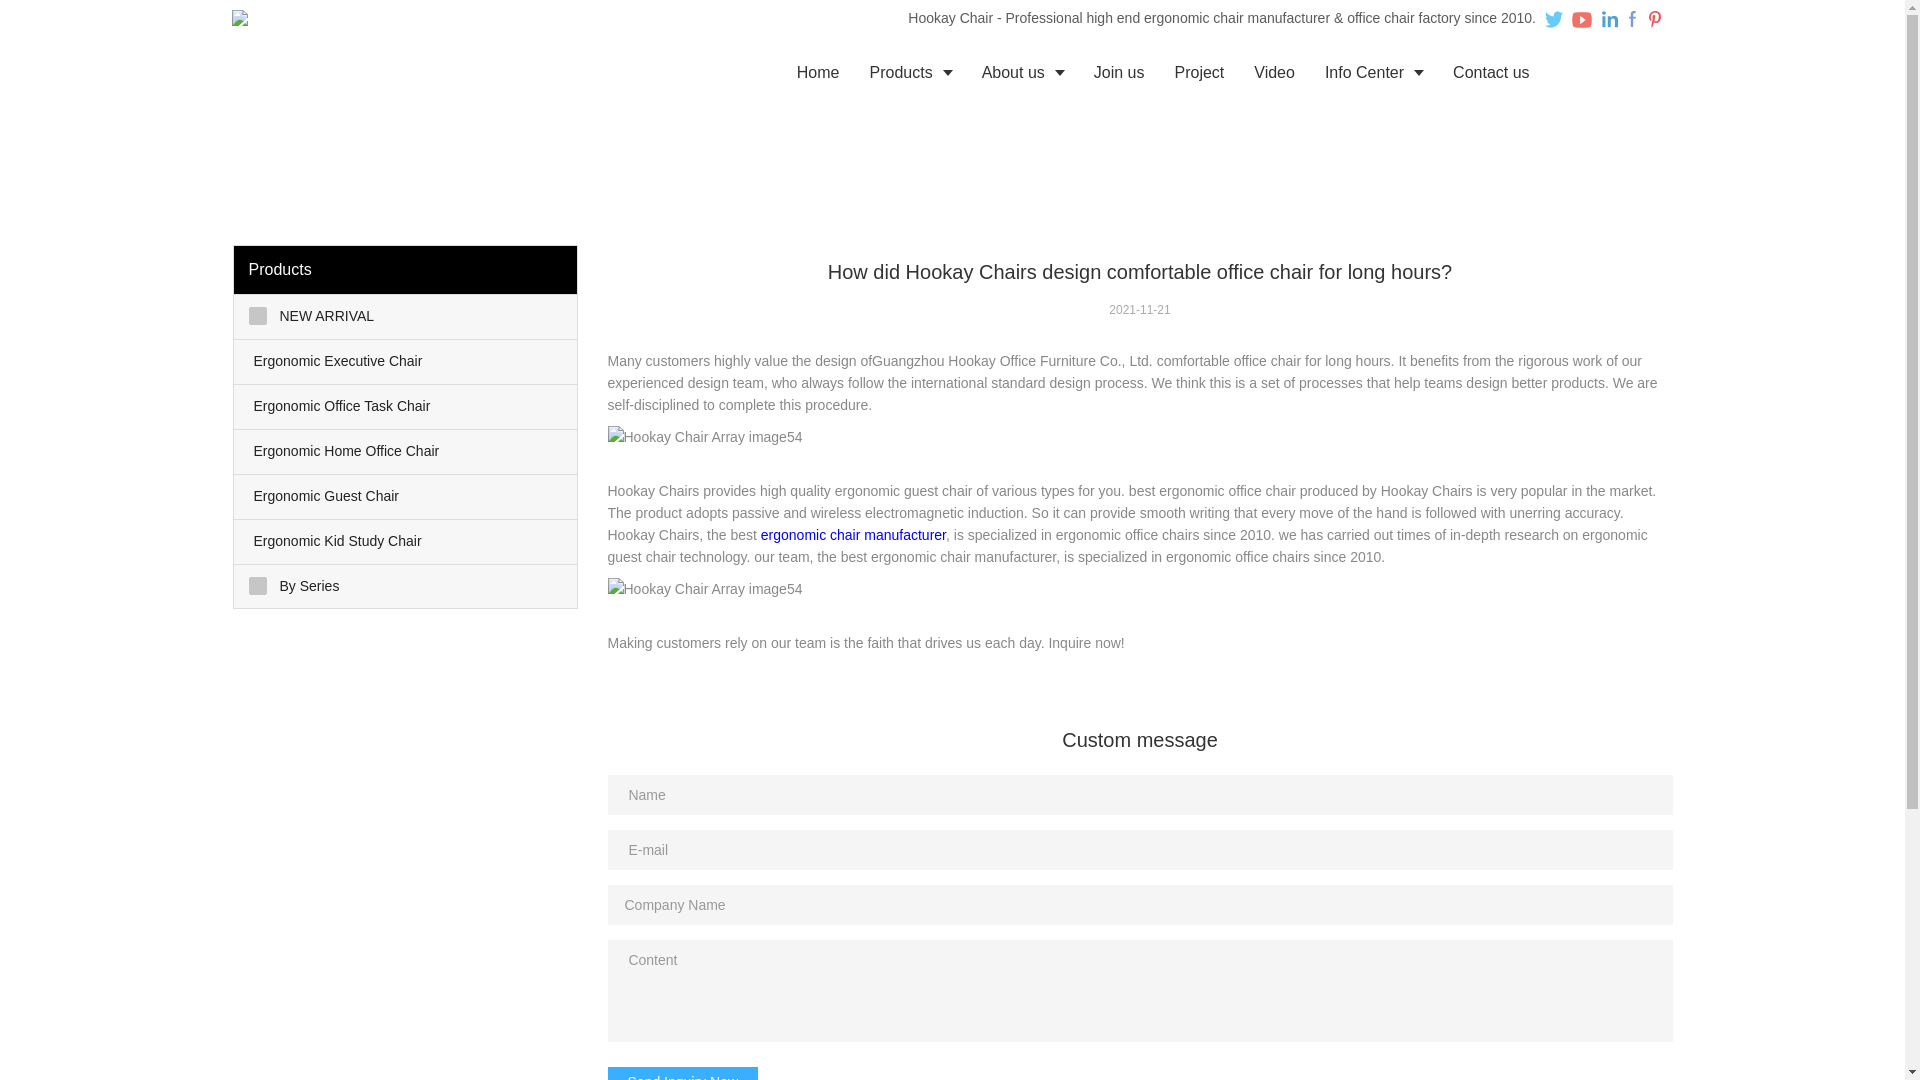  Describe the element at coordinates (1198, 72) in the screenshot. I see `Project` at that location.